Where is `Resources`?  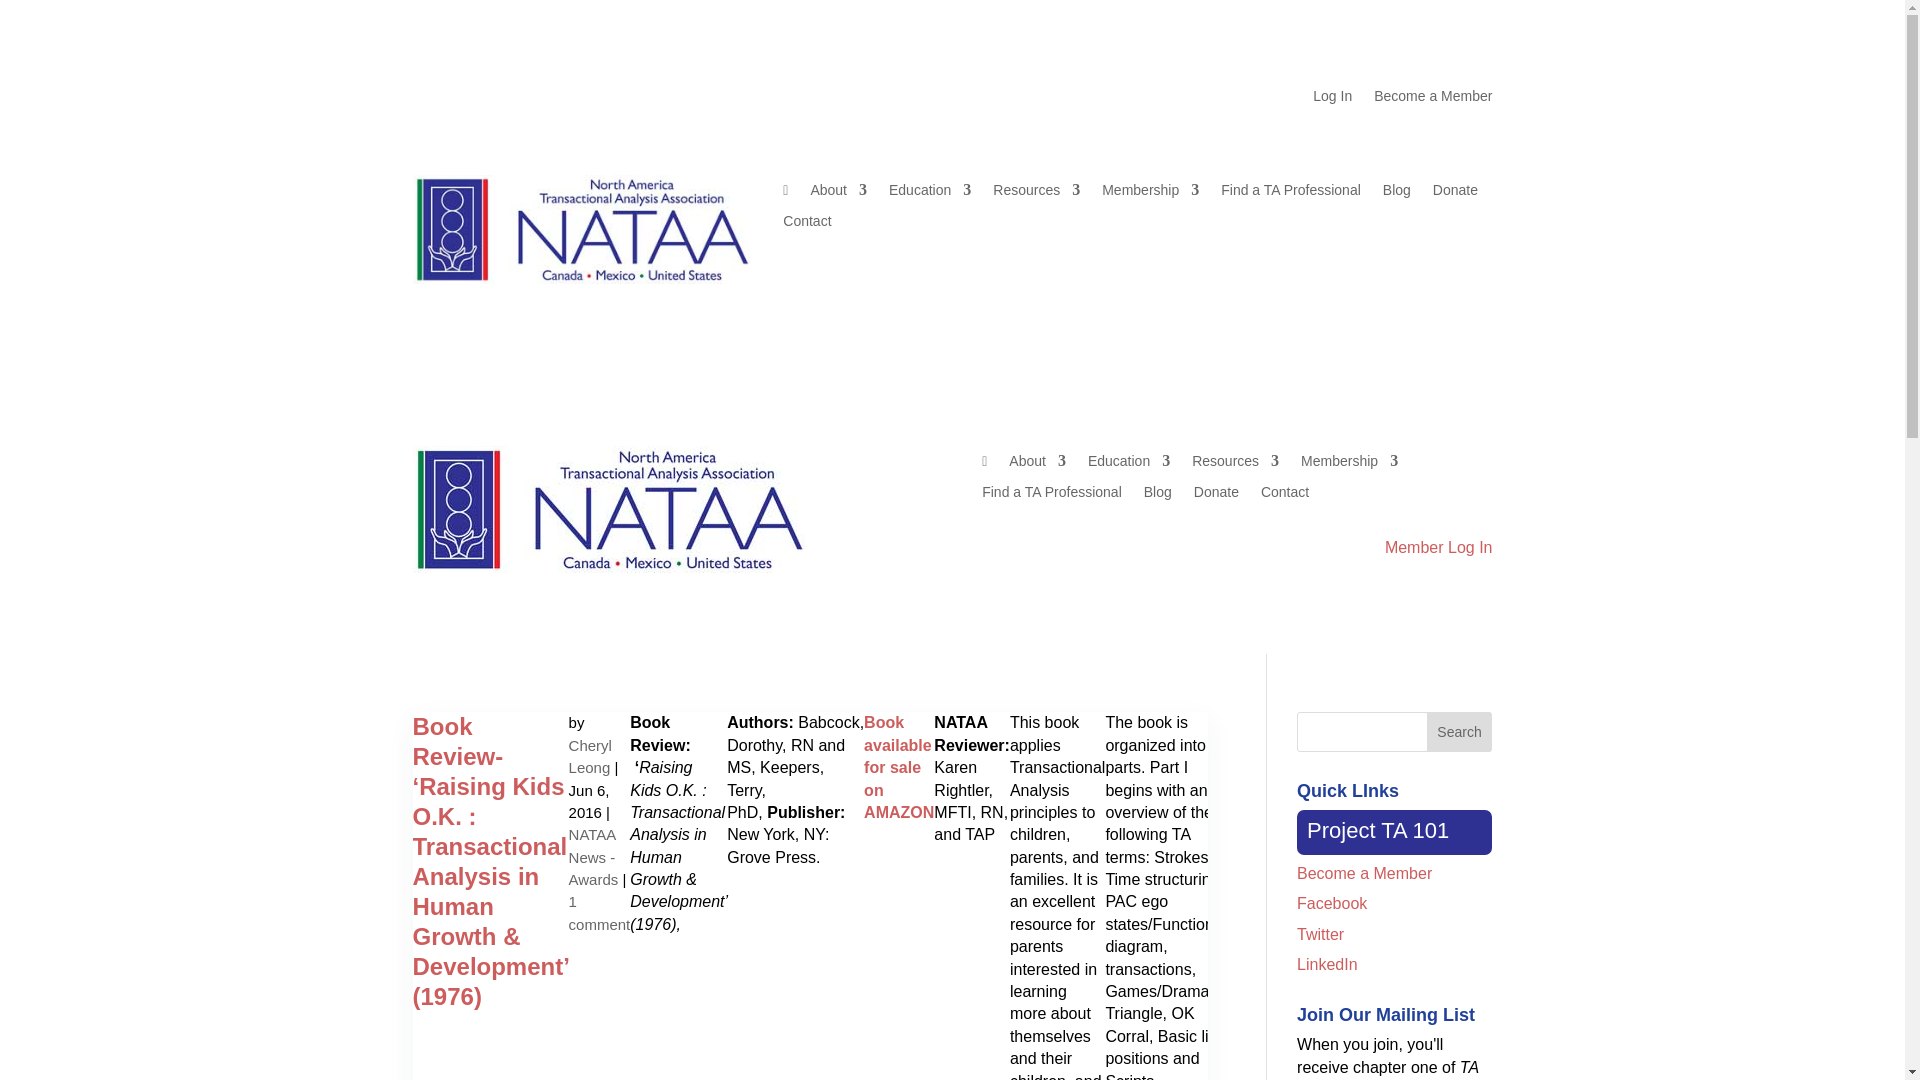
Resources is located at coordinates (1036, 194).